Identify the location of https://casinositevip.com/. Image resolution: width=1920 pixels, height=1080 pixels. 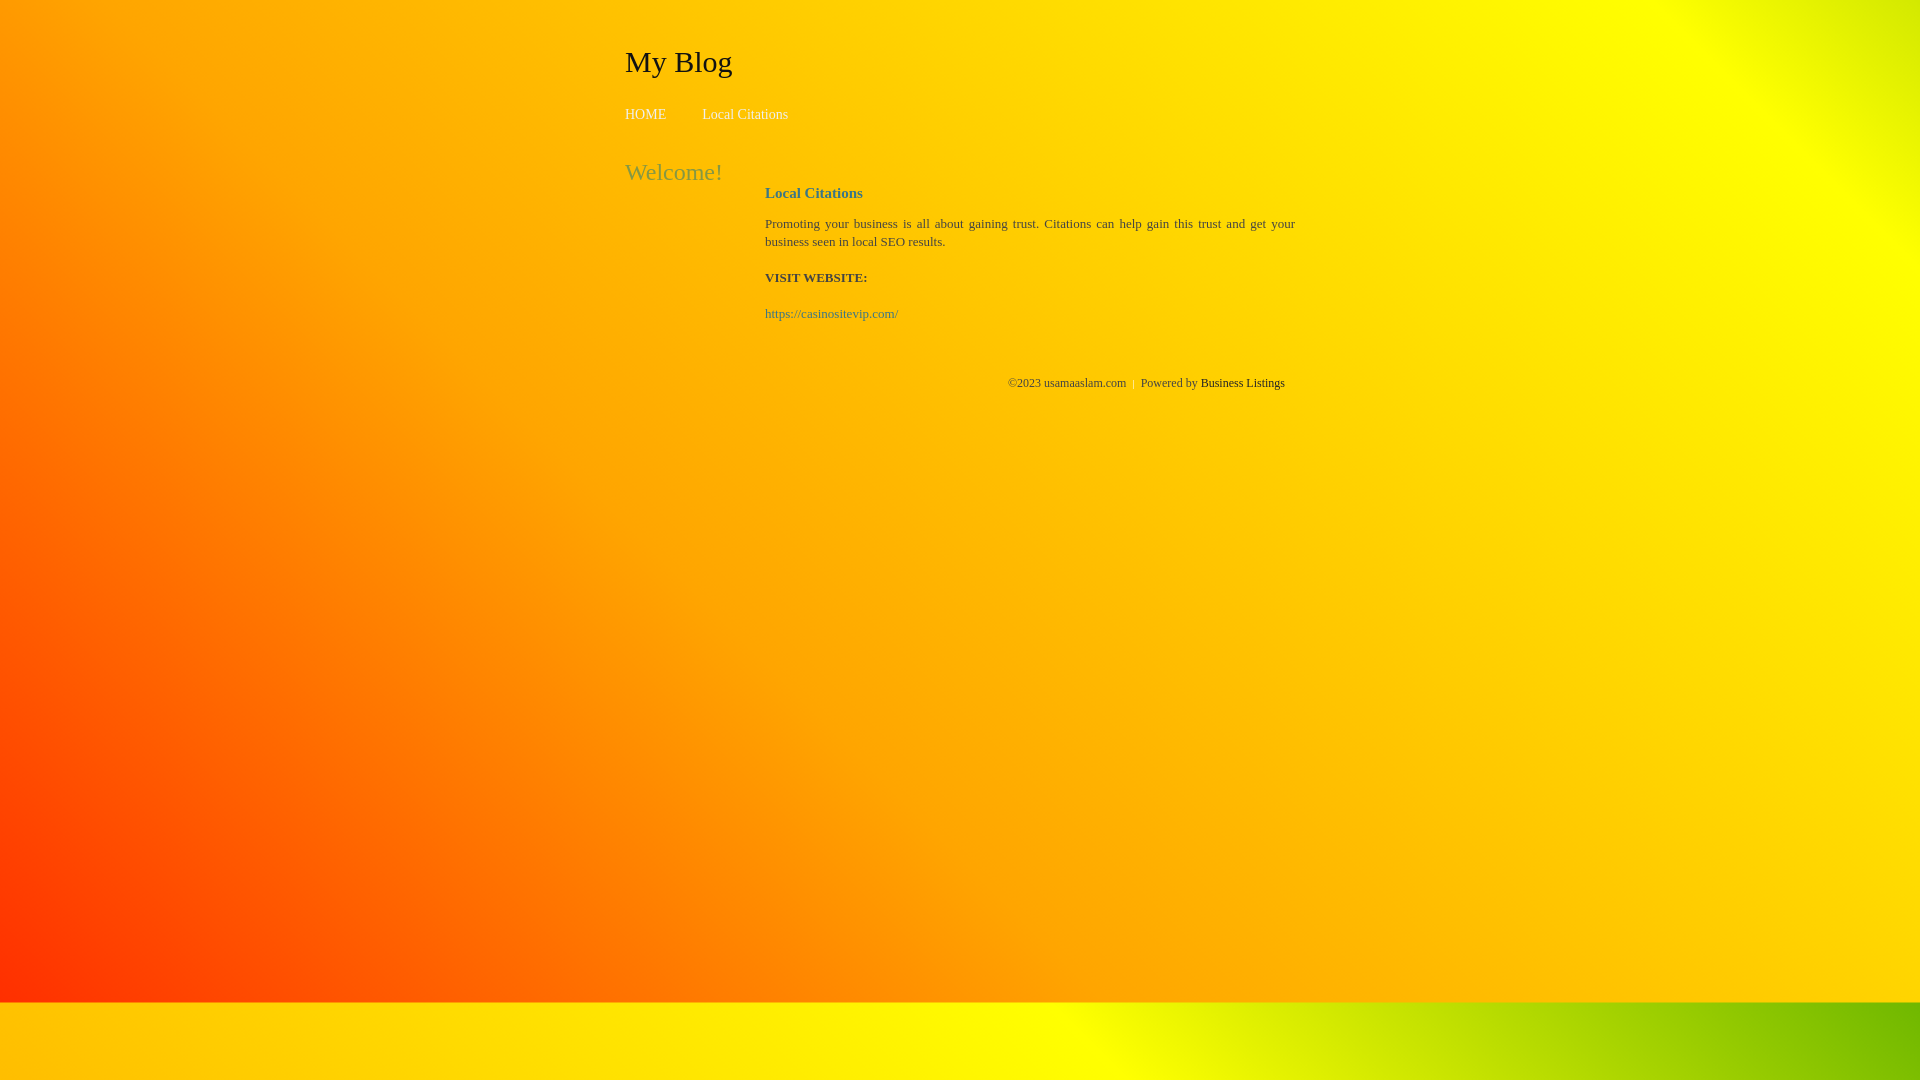
(832, 314).